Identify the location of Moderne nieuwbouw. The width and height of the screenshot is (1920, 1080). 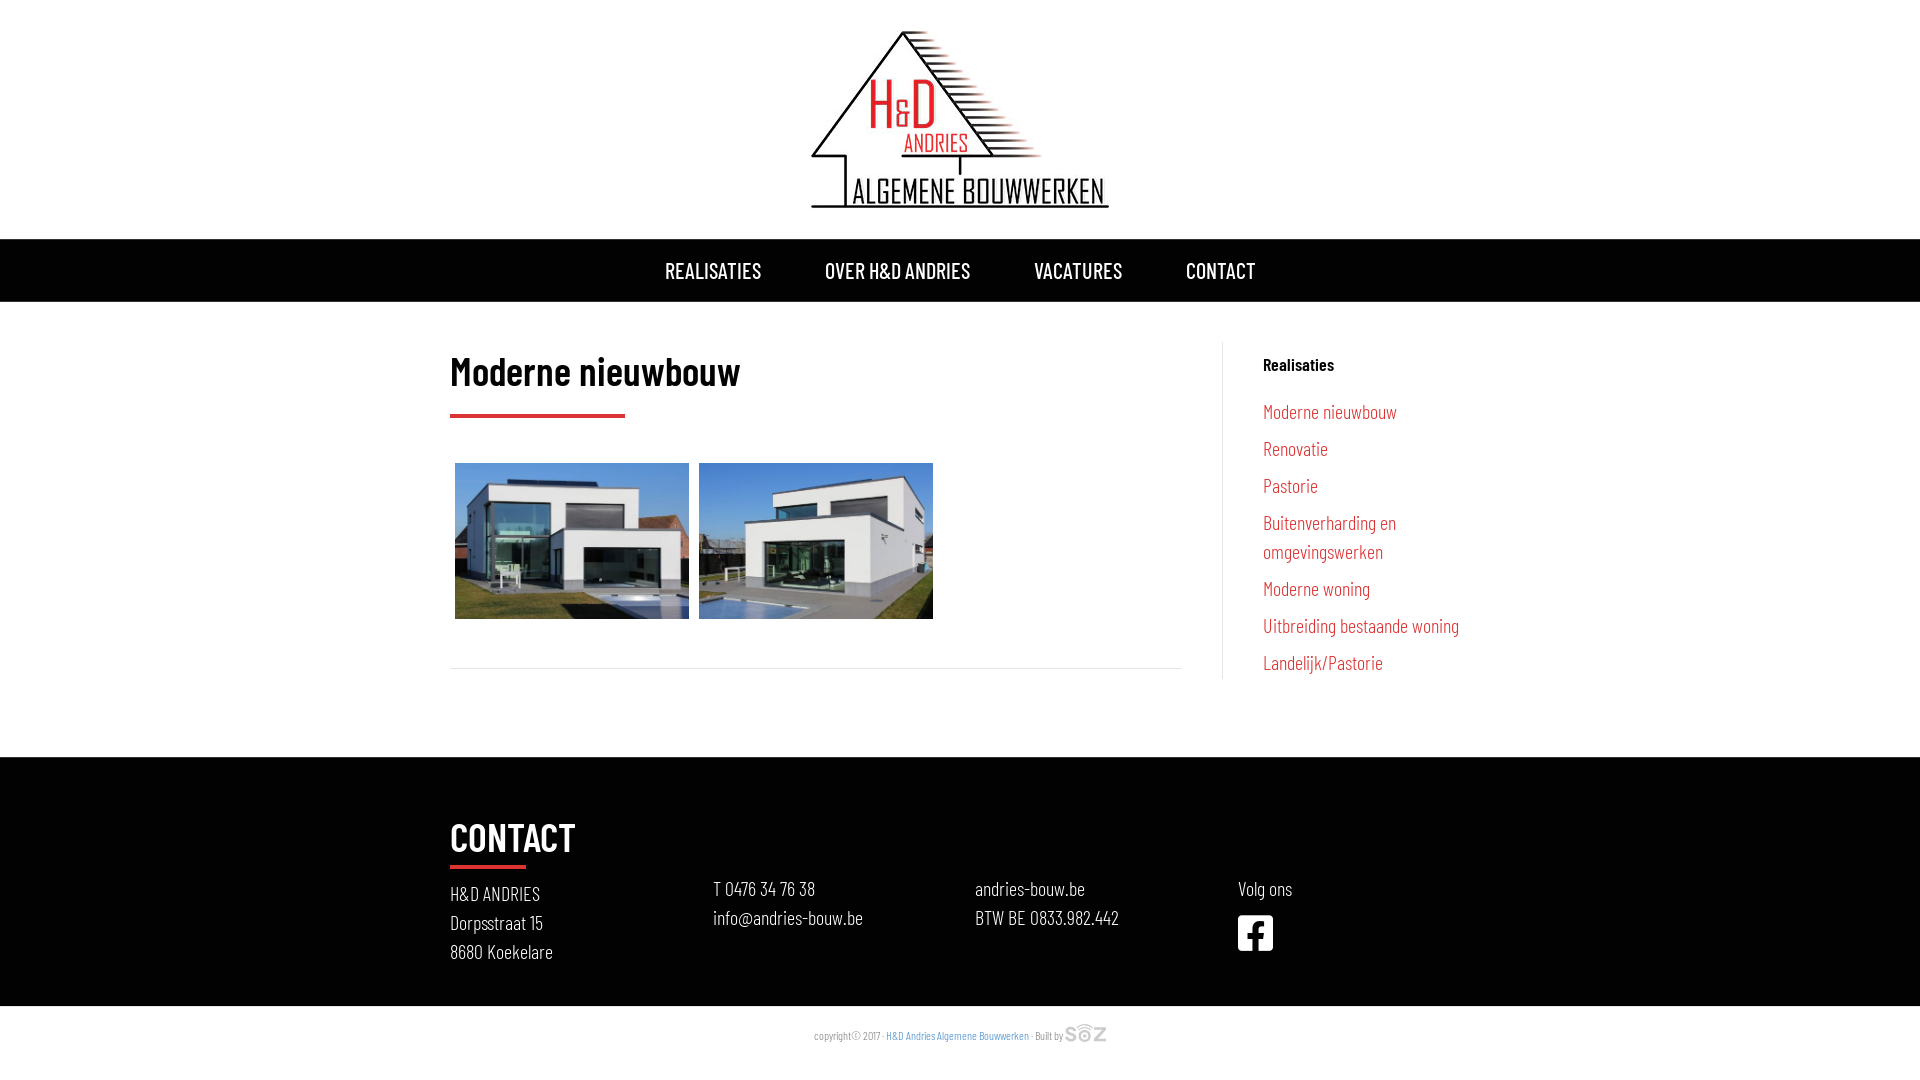
(572, 541).